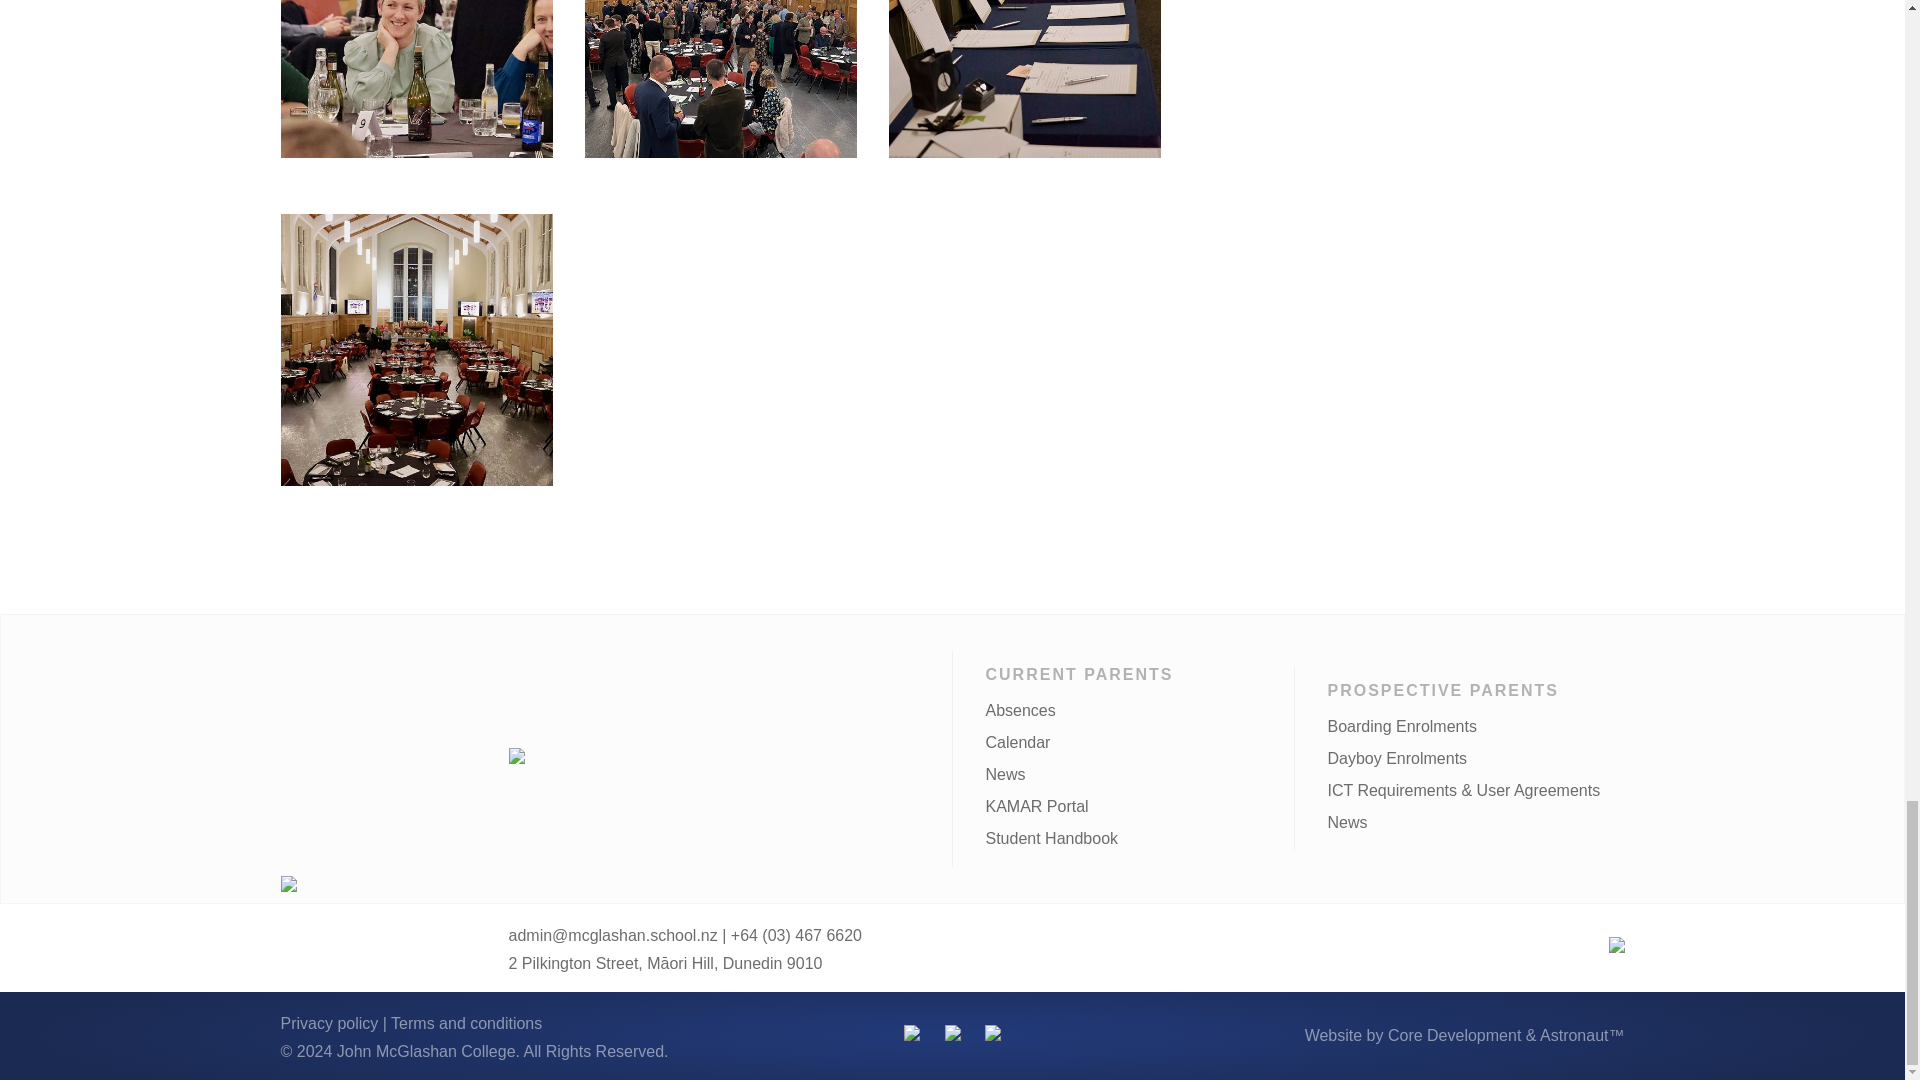  Describe the element at coordinates (1401, 726) in the screenshot. I see `Boarding Enrolments` at that location.